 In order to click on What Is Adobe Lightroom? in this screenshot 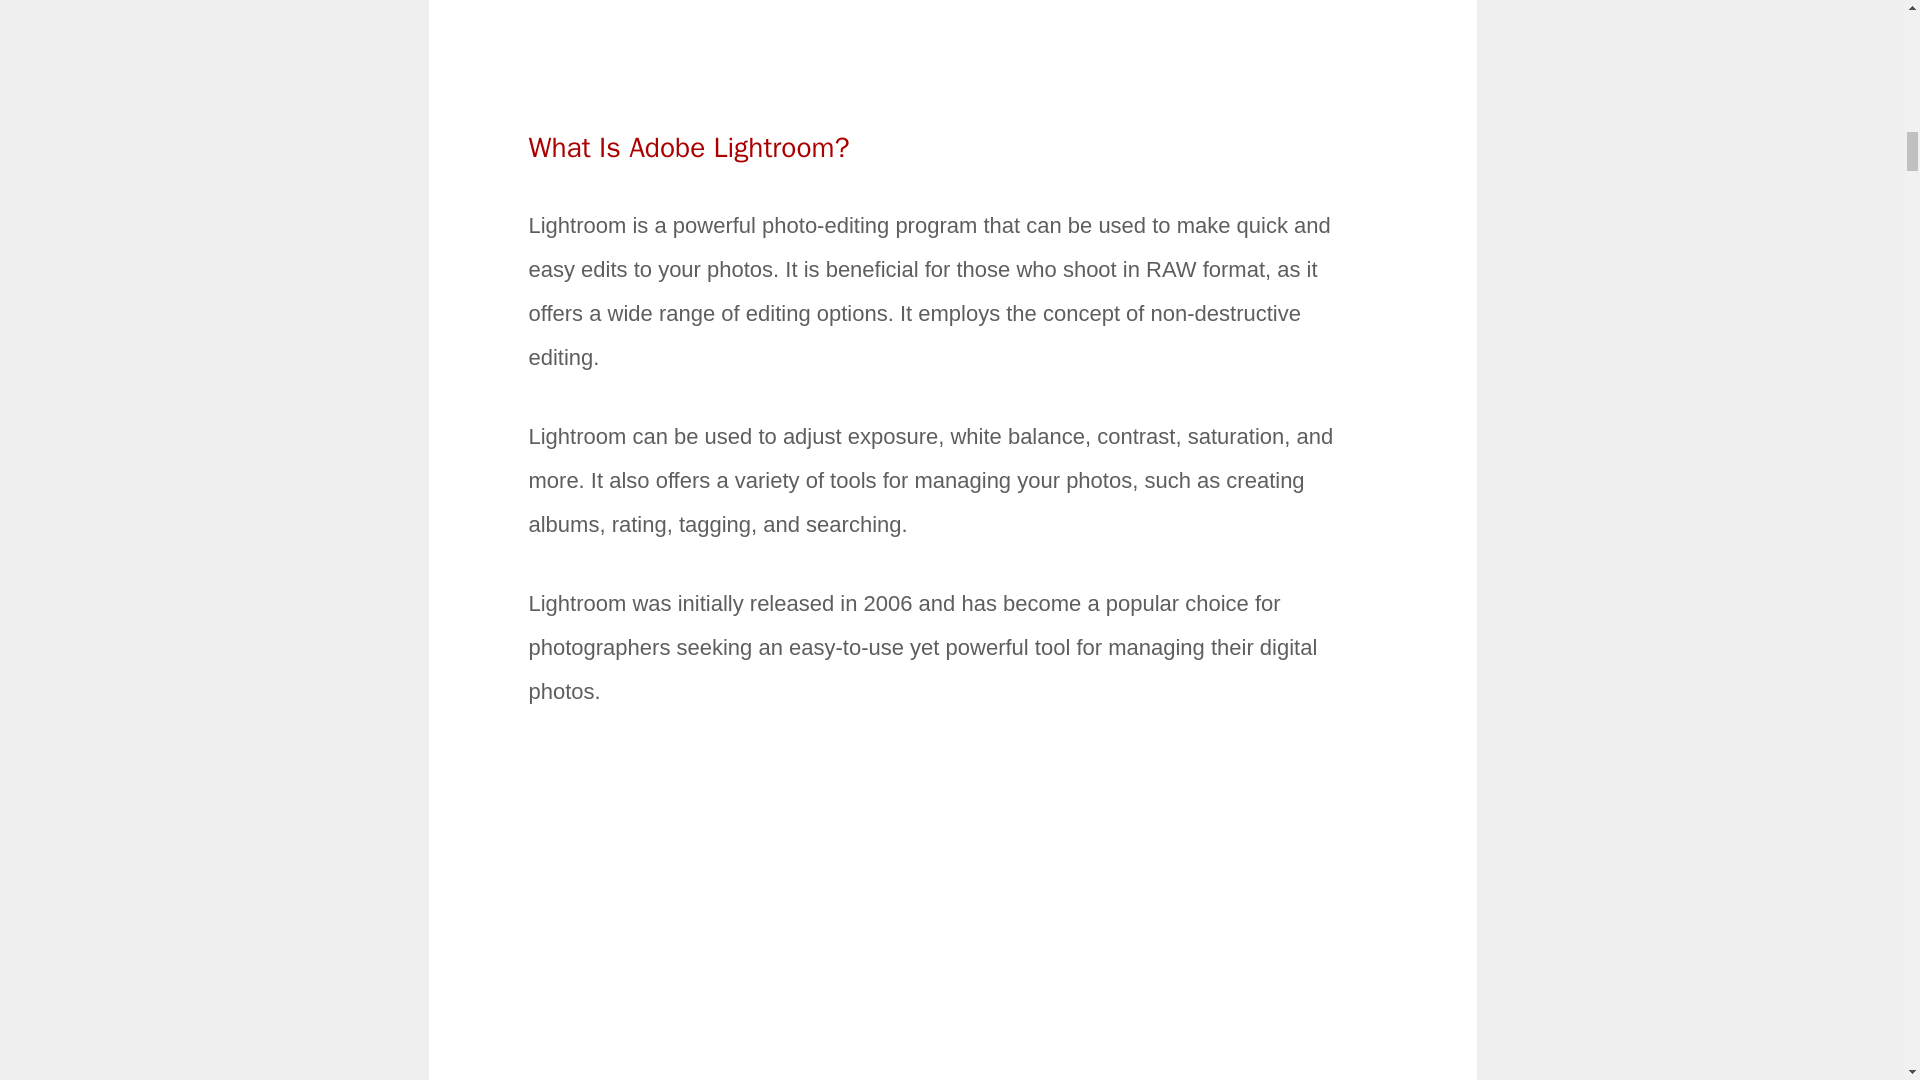, I will do `click(688, 147)`.